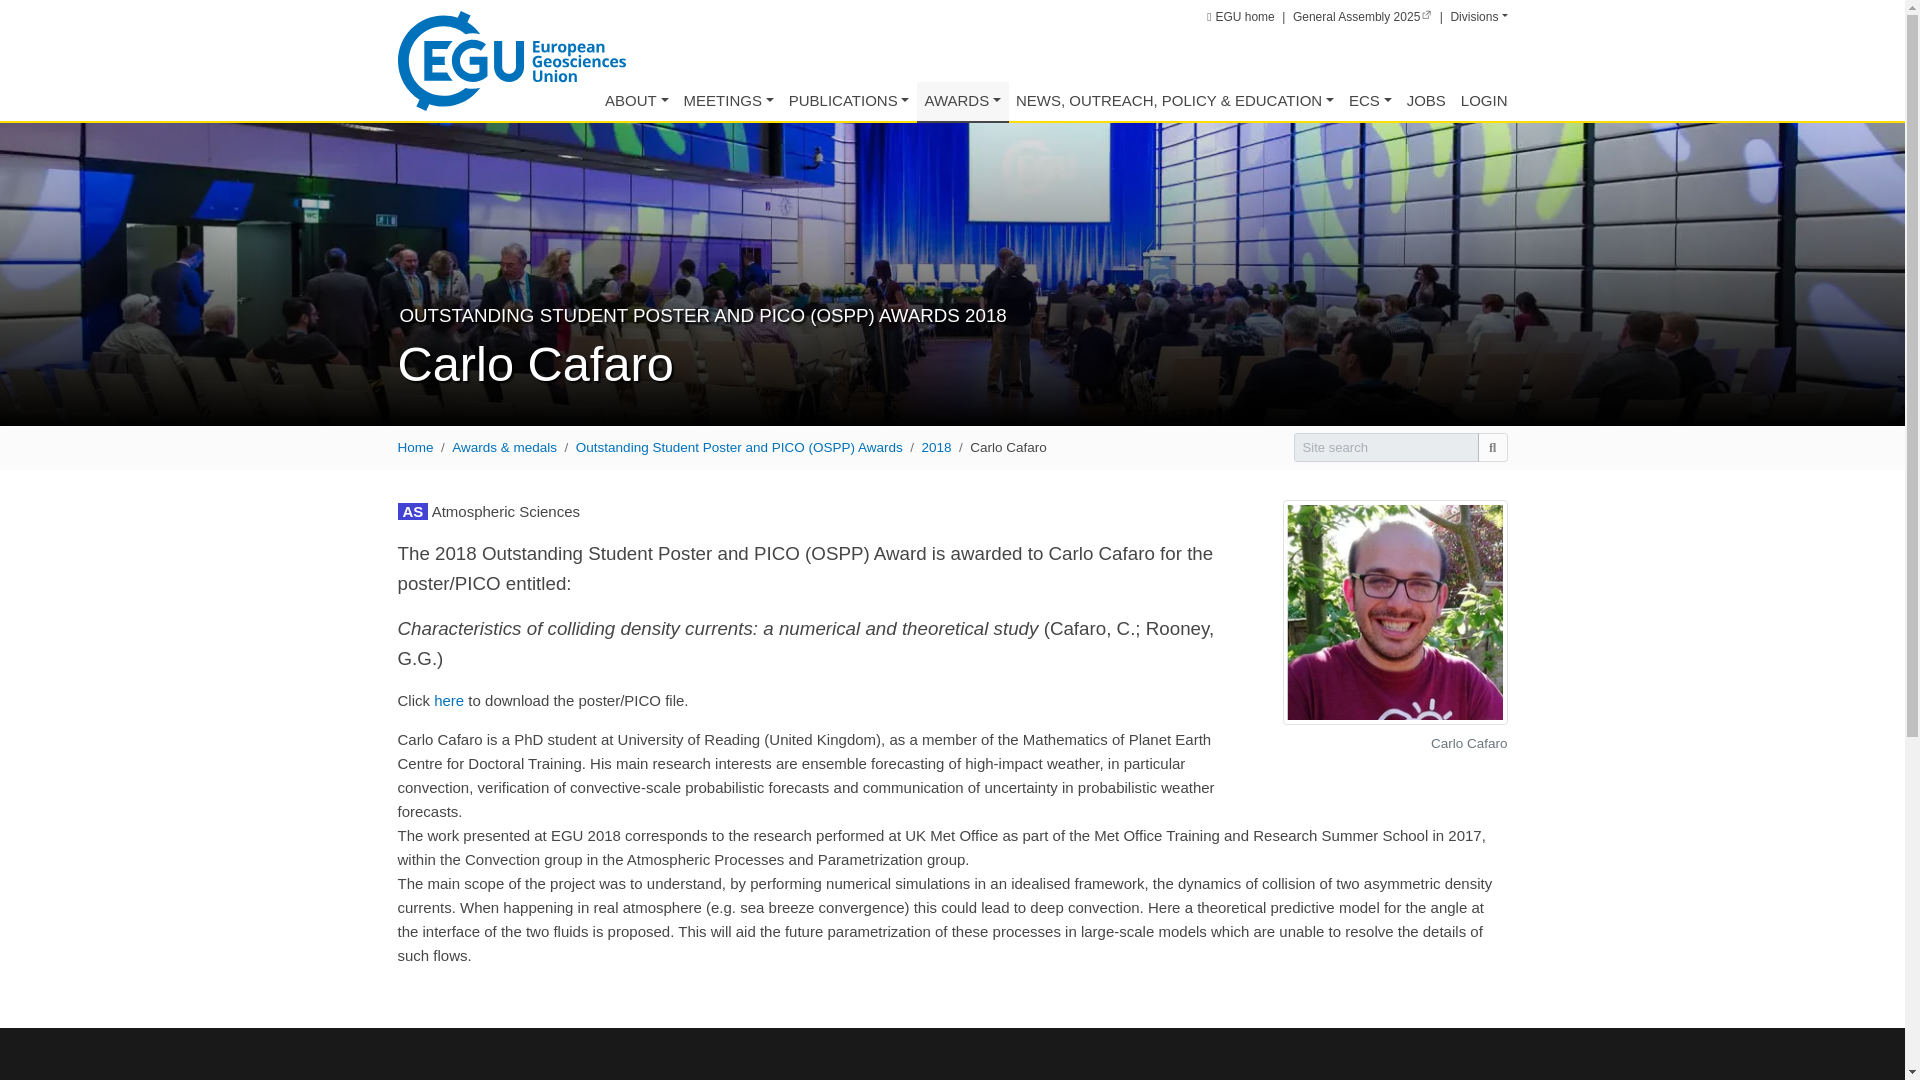  Describe the element at coordinates (637, 102) in the screenshot. I see `ABOUT` at that location.